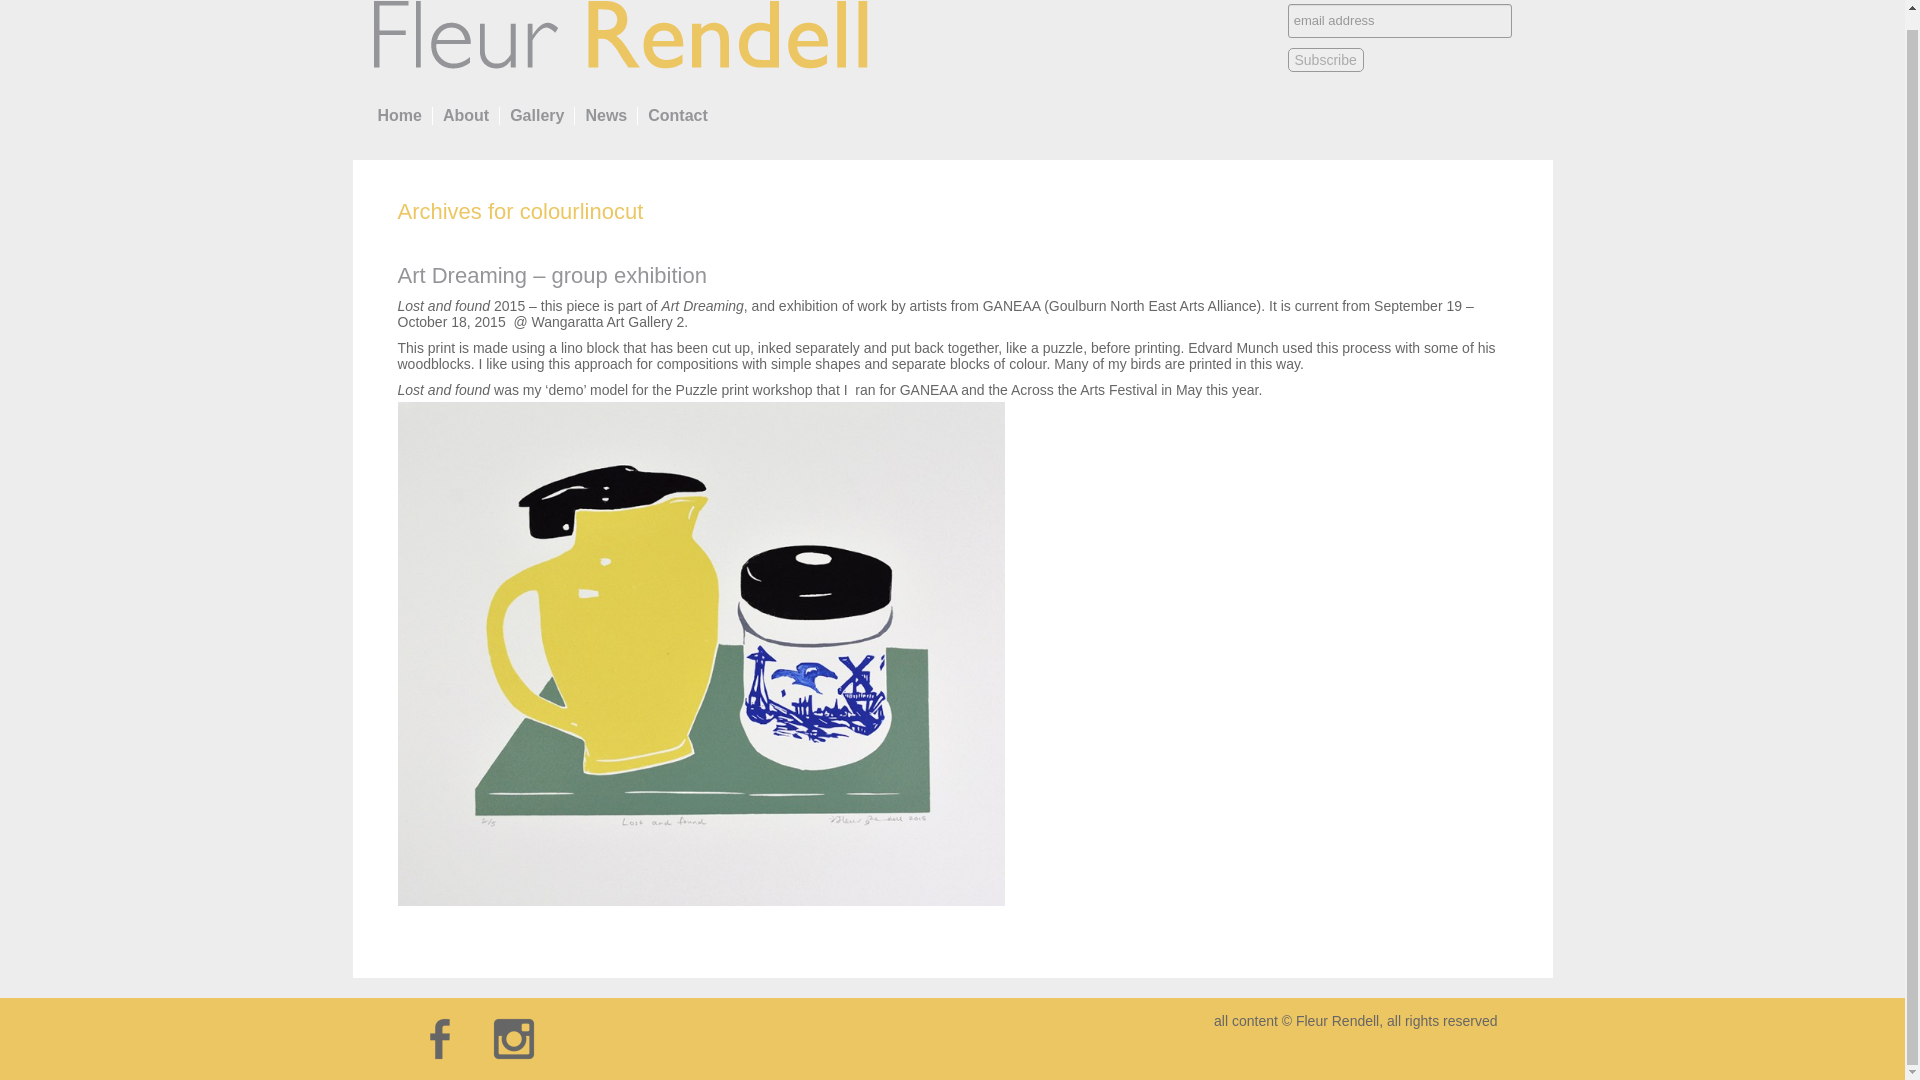  Describe the element at coordinates (605, 115) in the screenshot. I see `News` at that location.